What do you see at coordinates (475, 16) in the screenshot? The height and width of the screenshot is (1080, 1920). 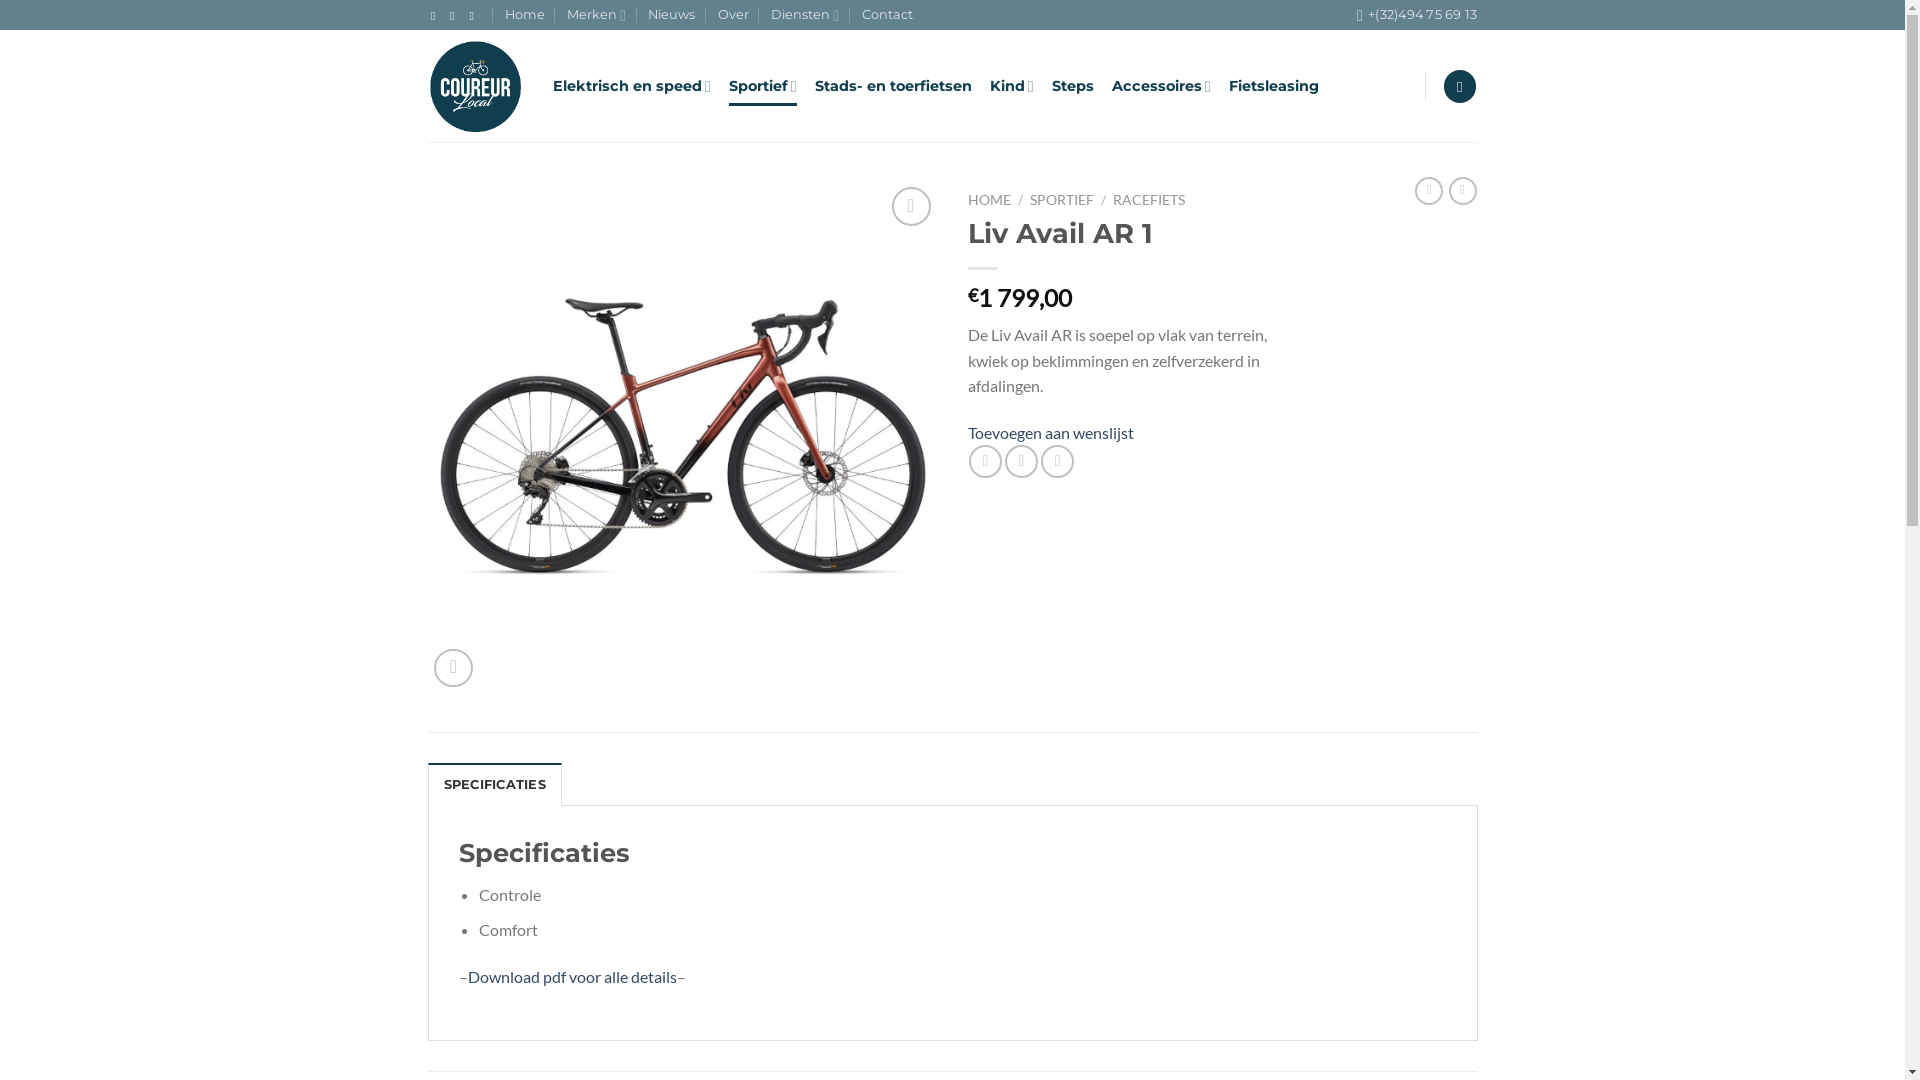 I see `Volg ons op Twitter` at bounding box center [475, 16].